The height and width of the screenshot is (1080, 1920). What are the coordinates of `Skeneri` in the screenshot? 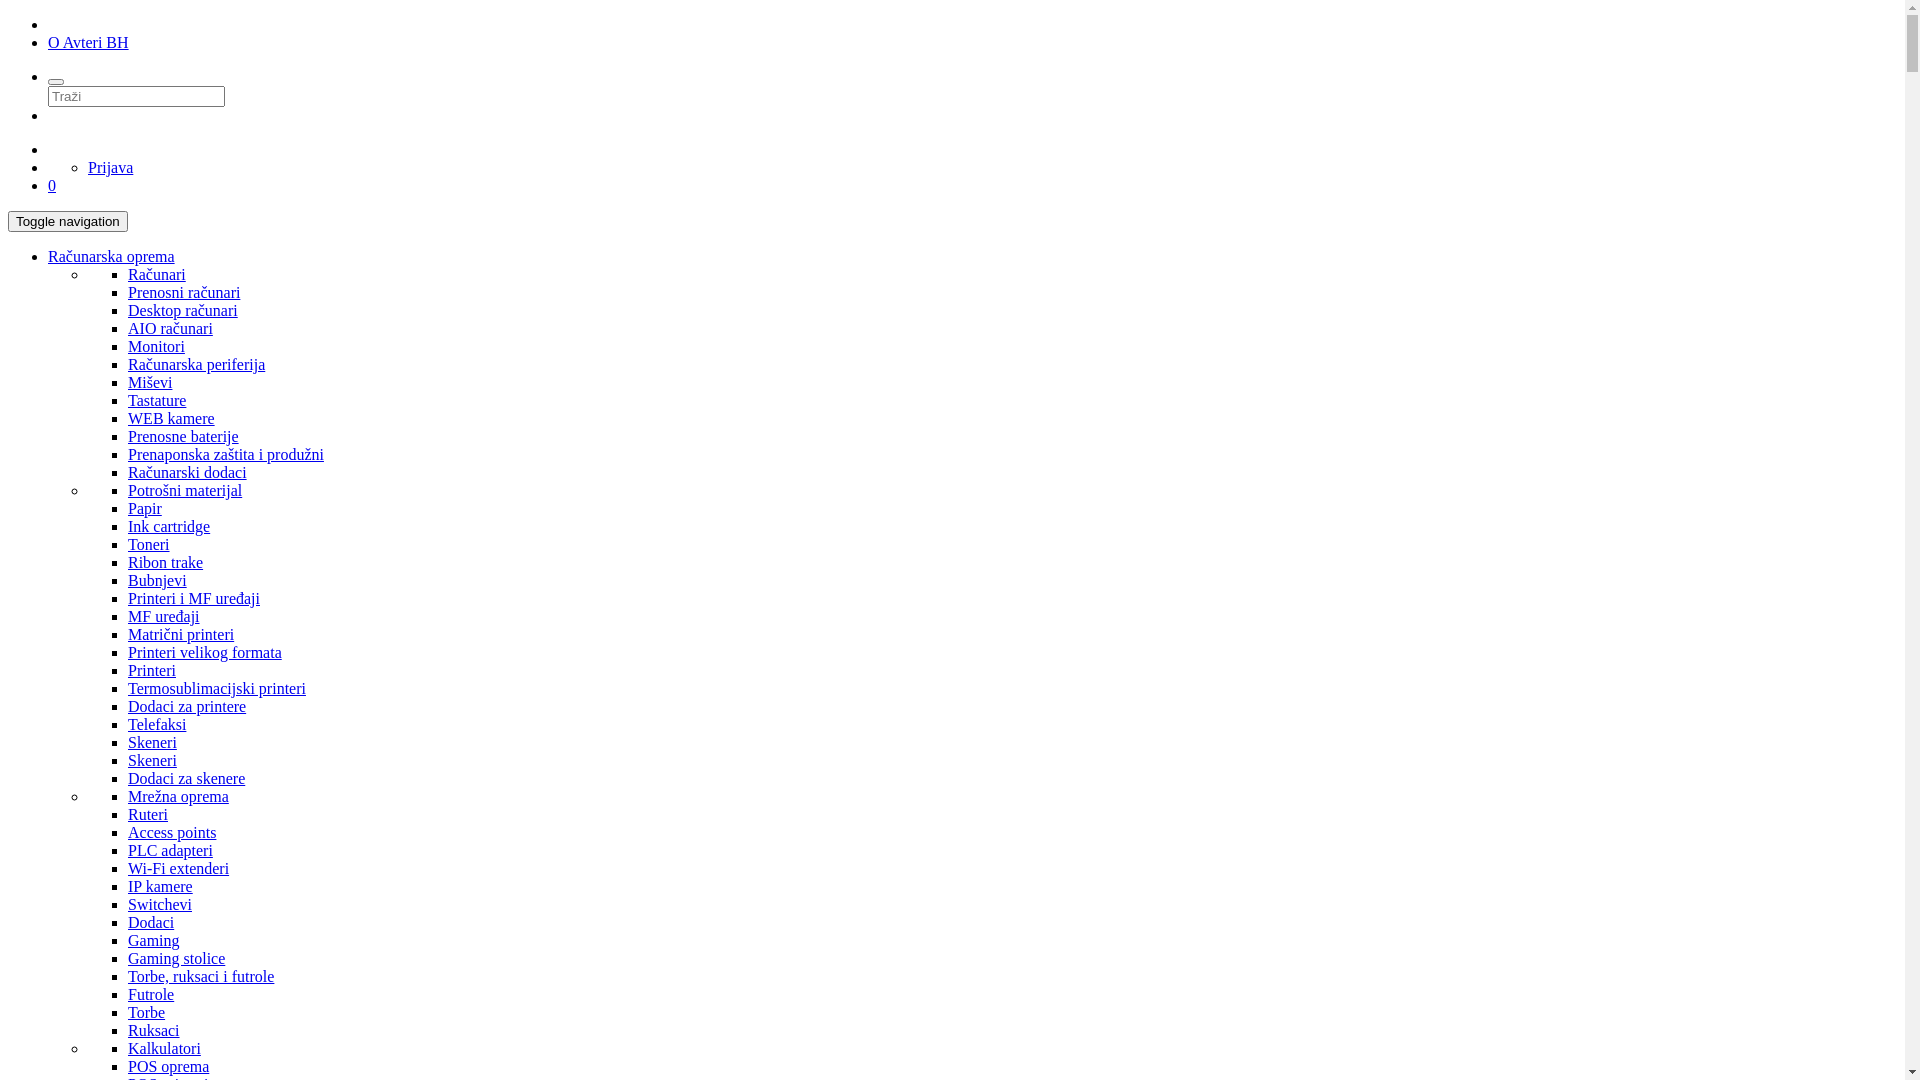 It's located at (152, 760).